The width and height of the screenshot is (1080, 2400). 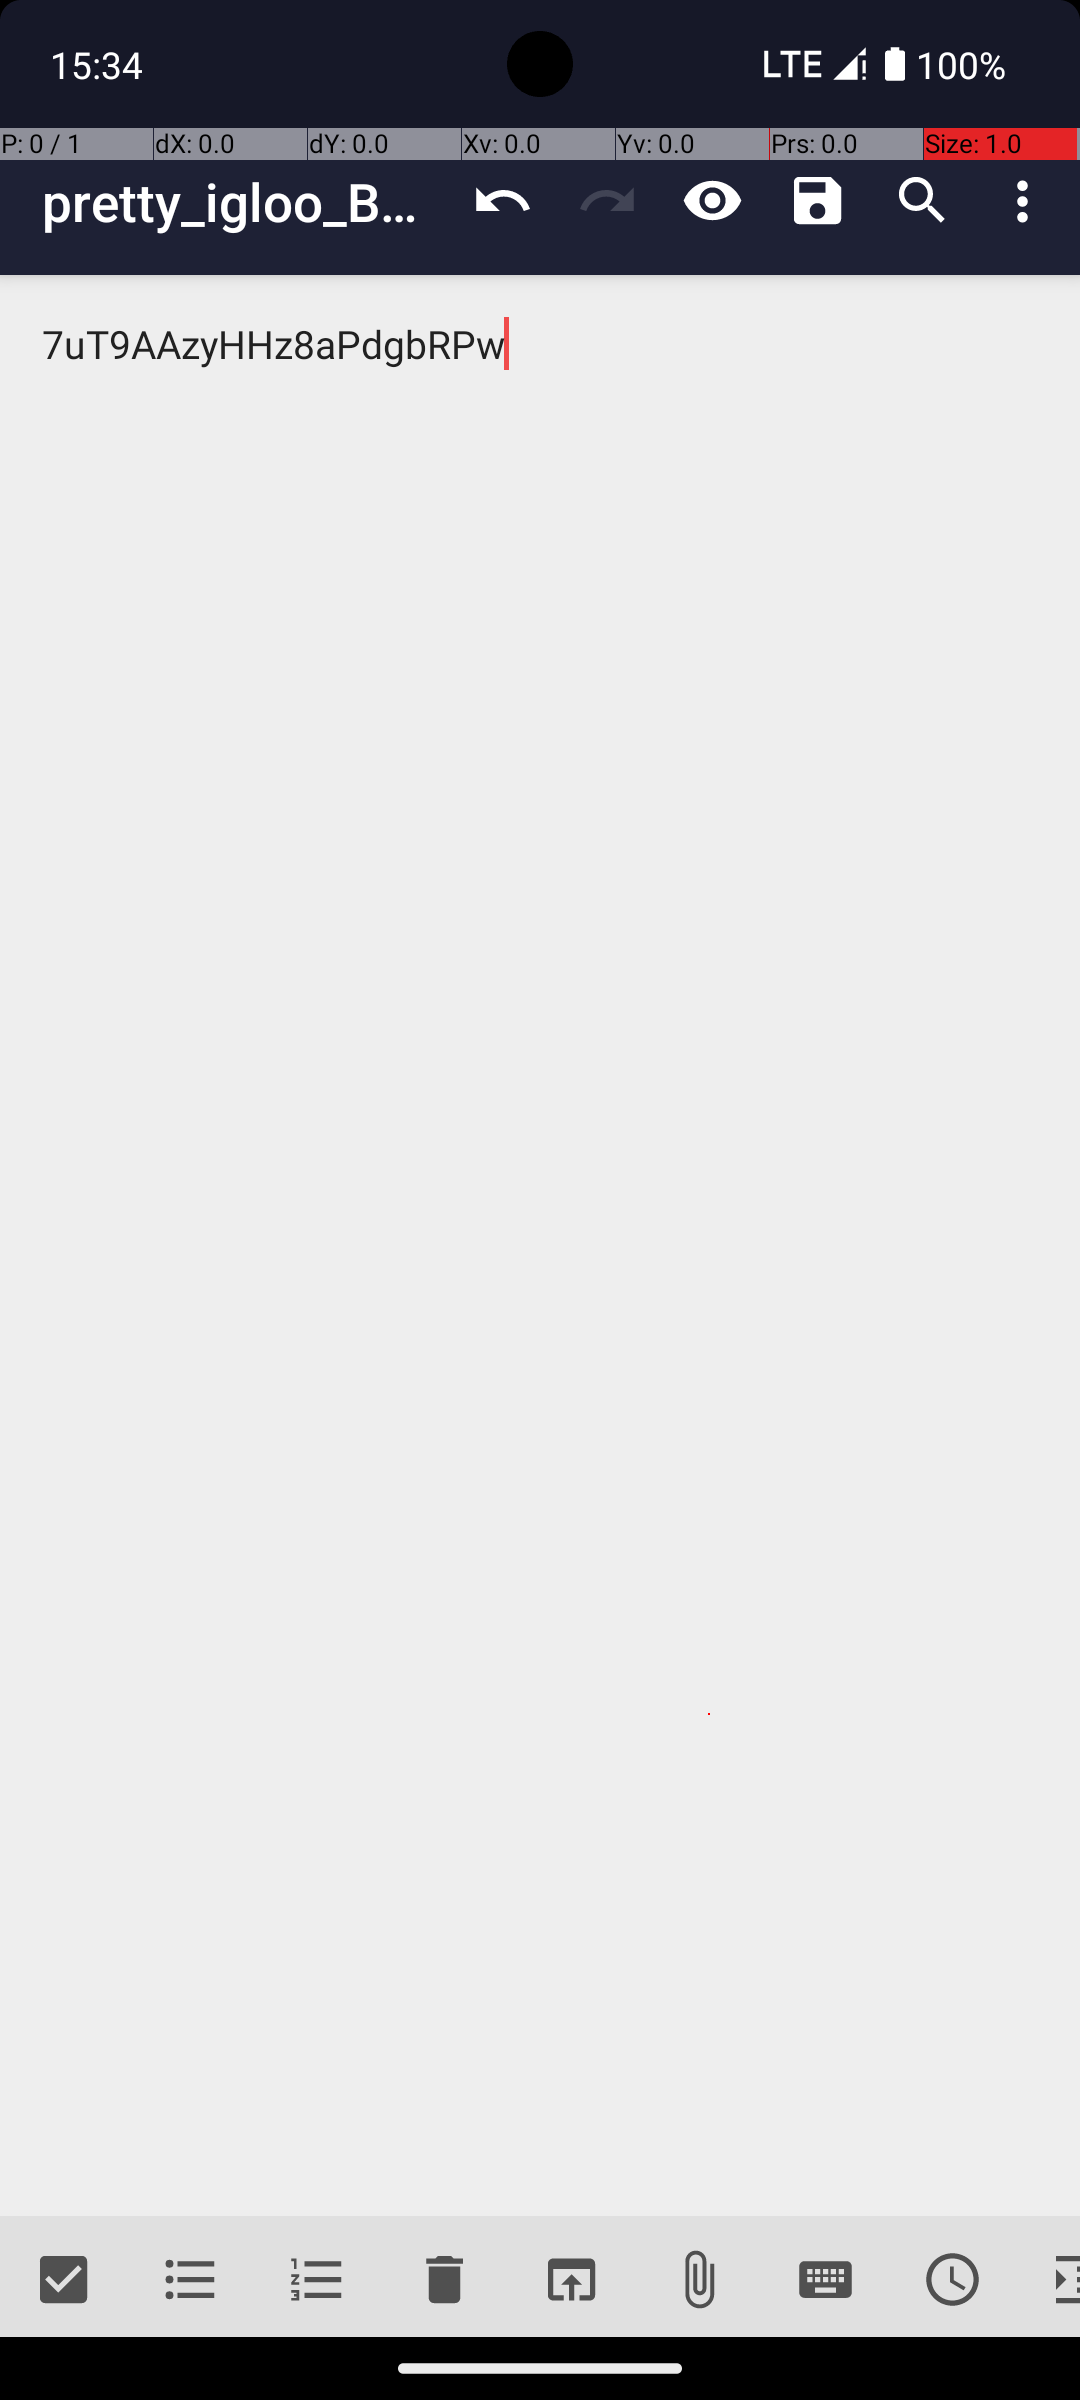 I want to click on pretty_igloo_BP7P, so click(x=246, y=202).